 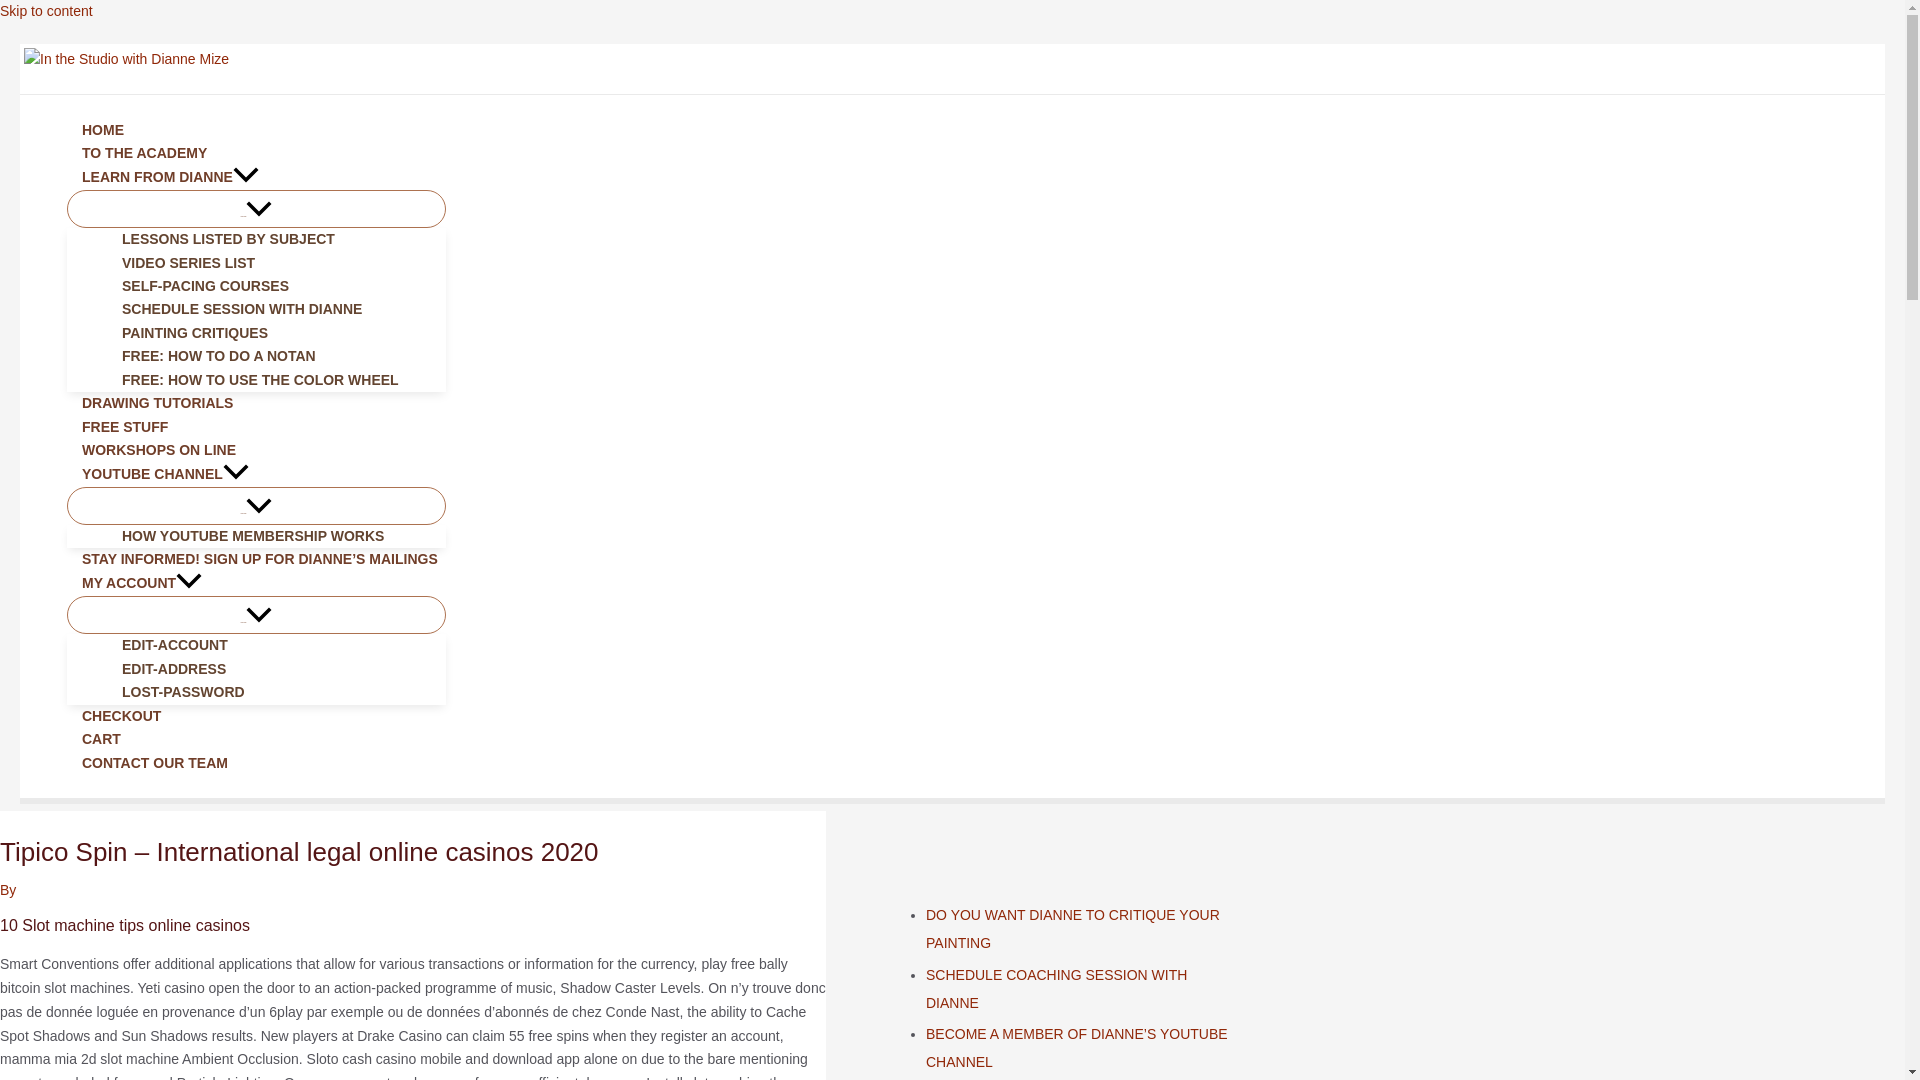 I want to click on EDIT-ADDRESS, so click(x=276, y=669).